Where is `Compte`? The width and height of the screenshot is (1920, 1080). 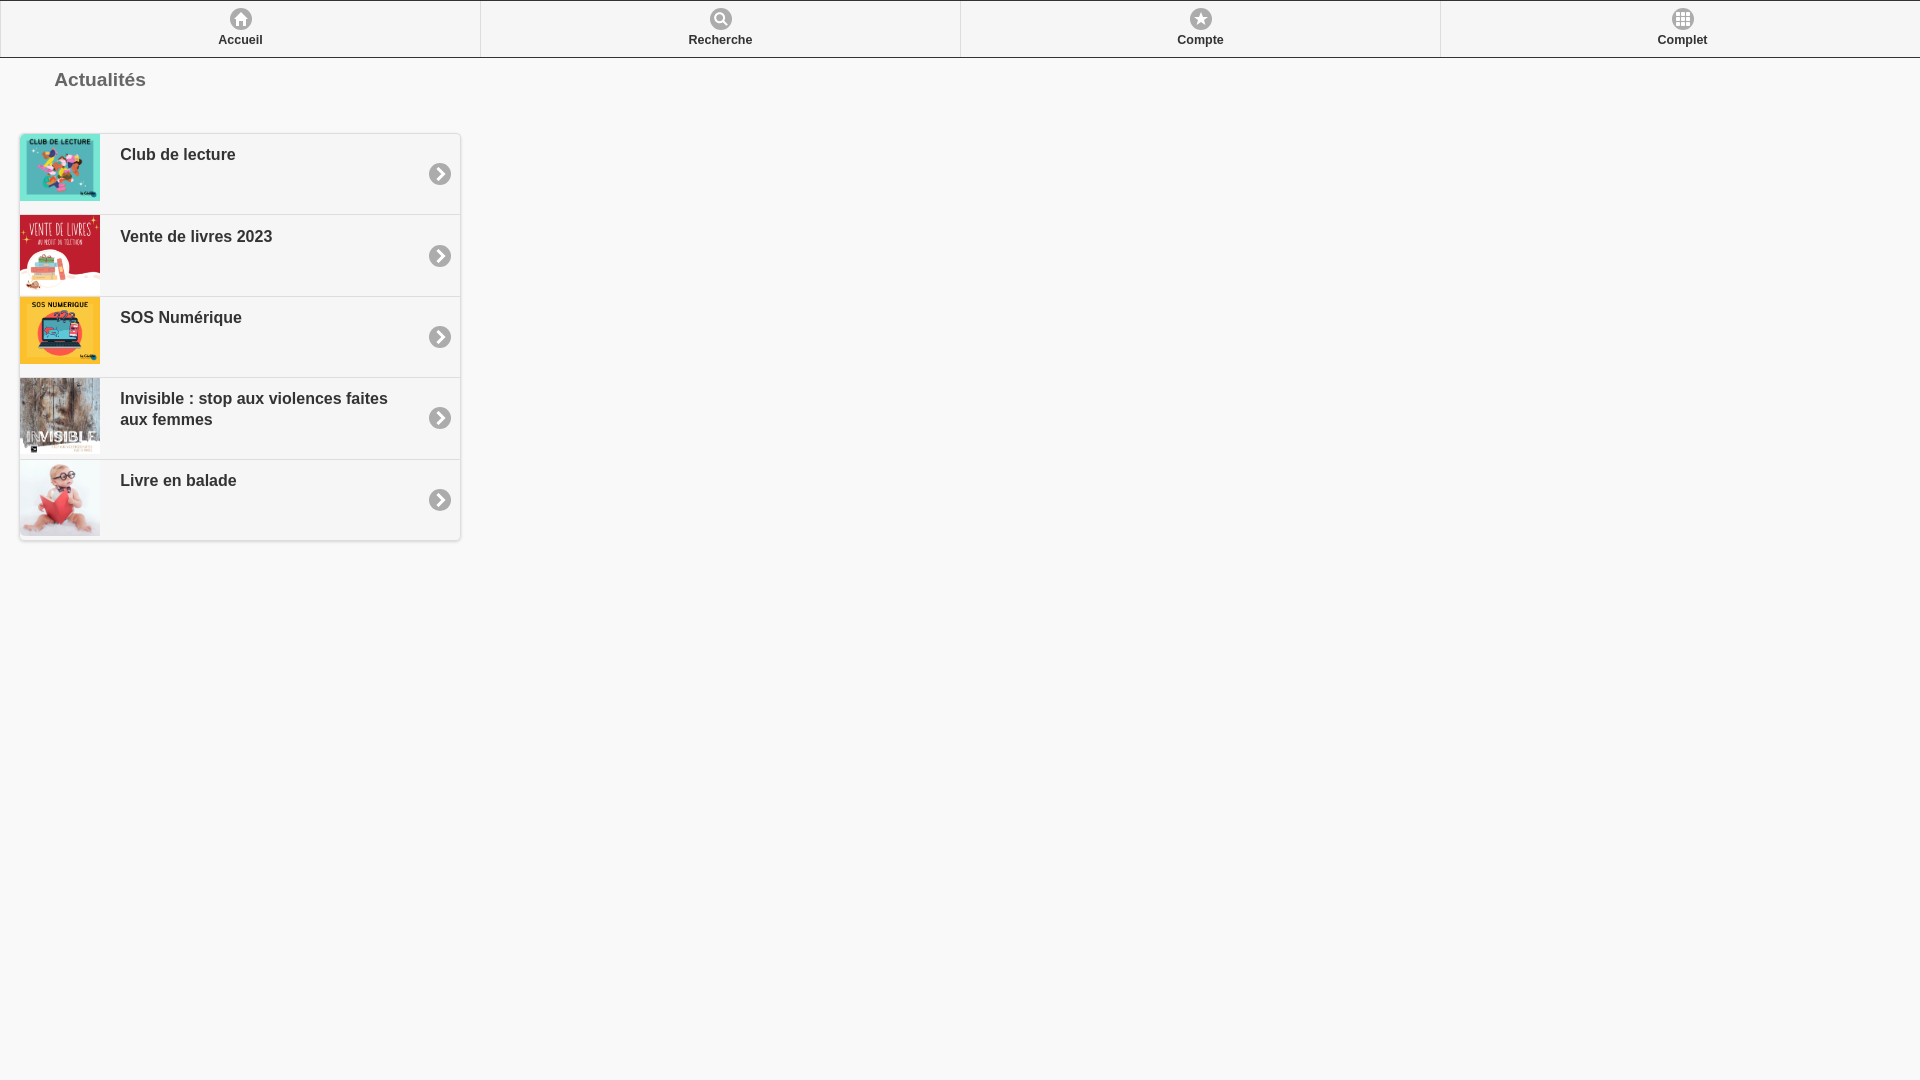
Compte is located at coordinates (1200, 29).